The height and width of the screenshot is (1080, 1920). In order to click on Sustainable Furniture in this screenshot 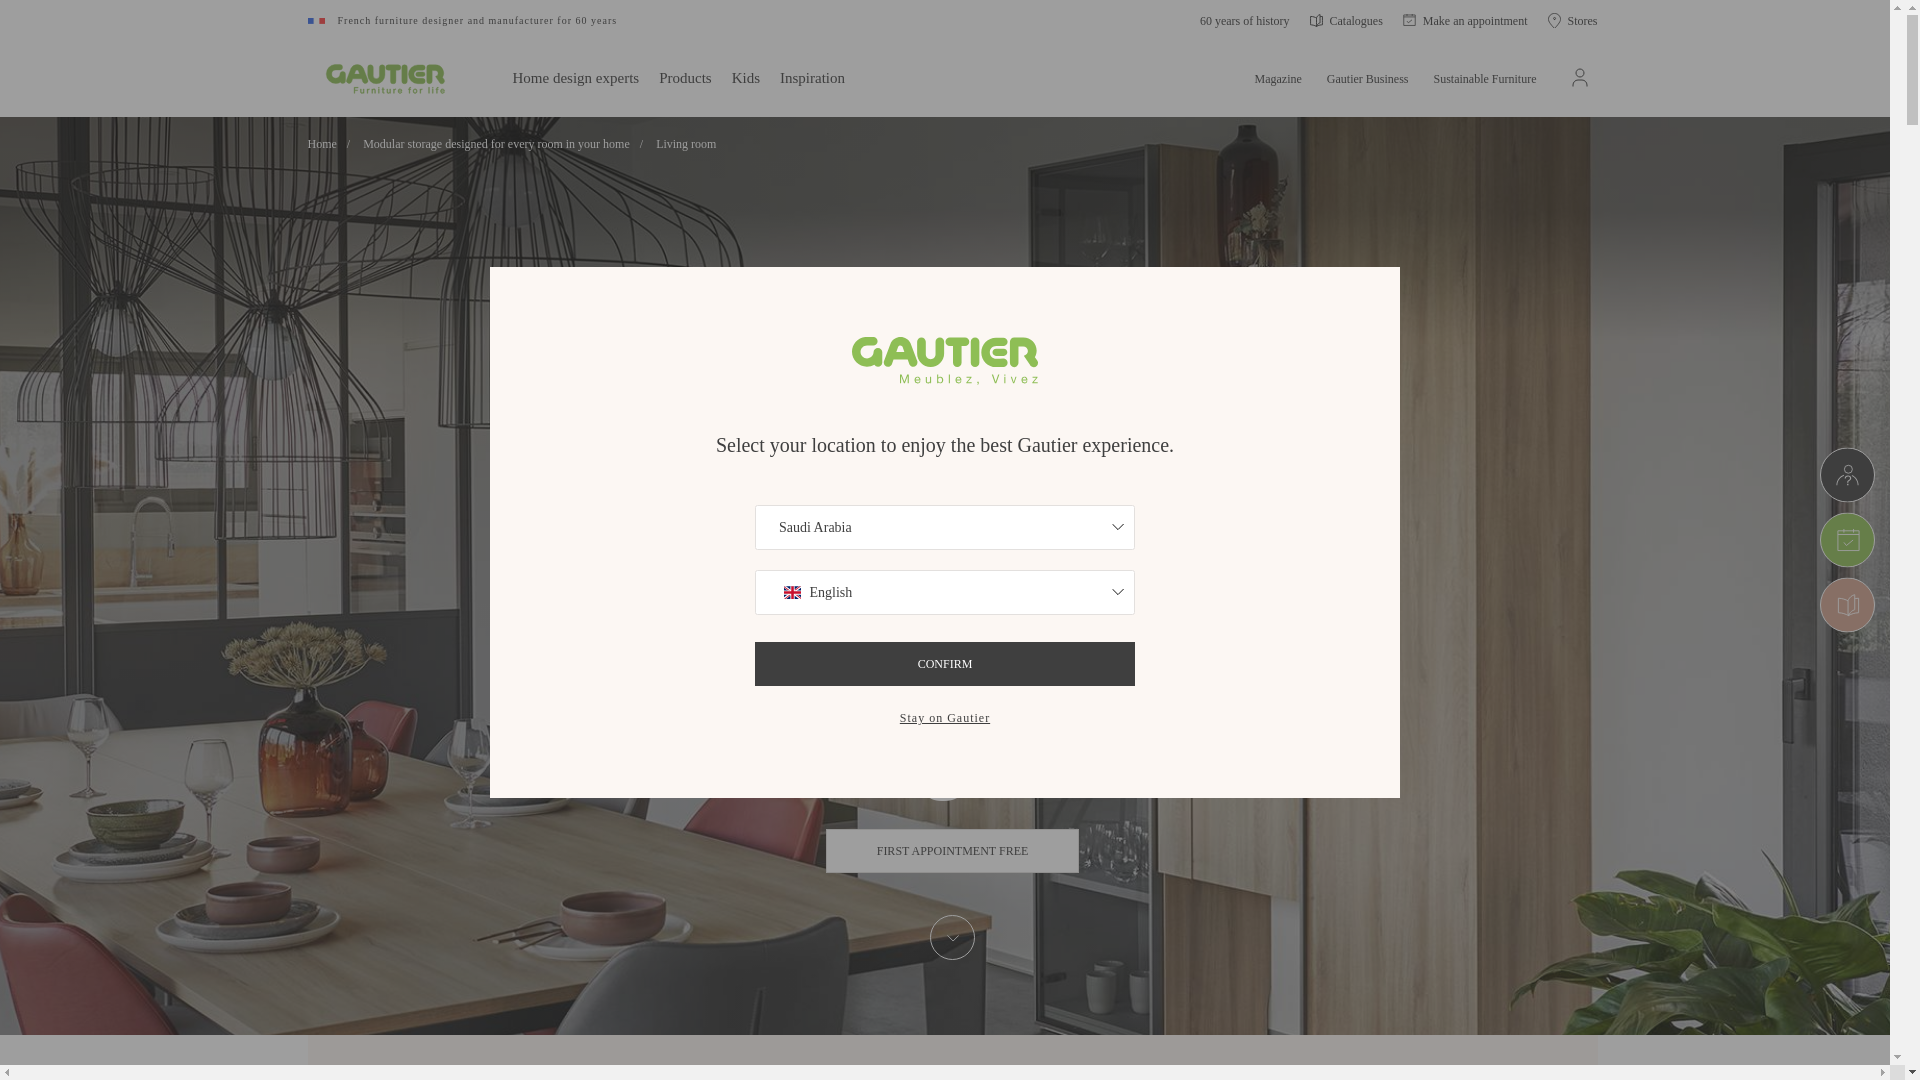, I will do `click(1486, 76)`.